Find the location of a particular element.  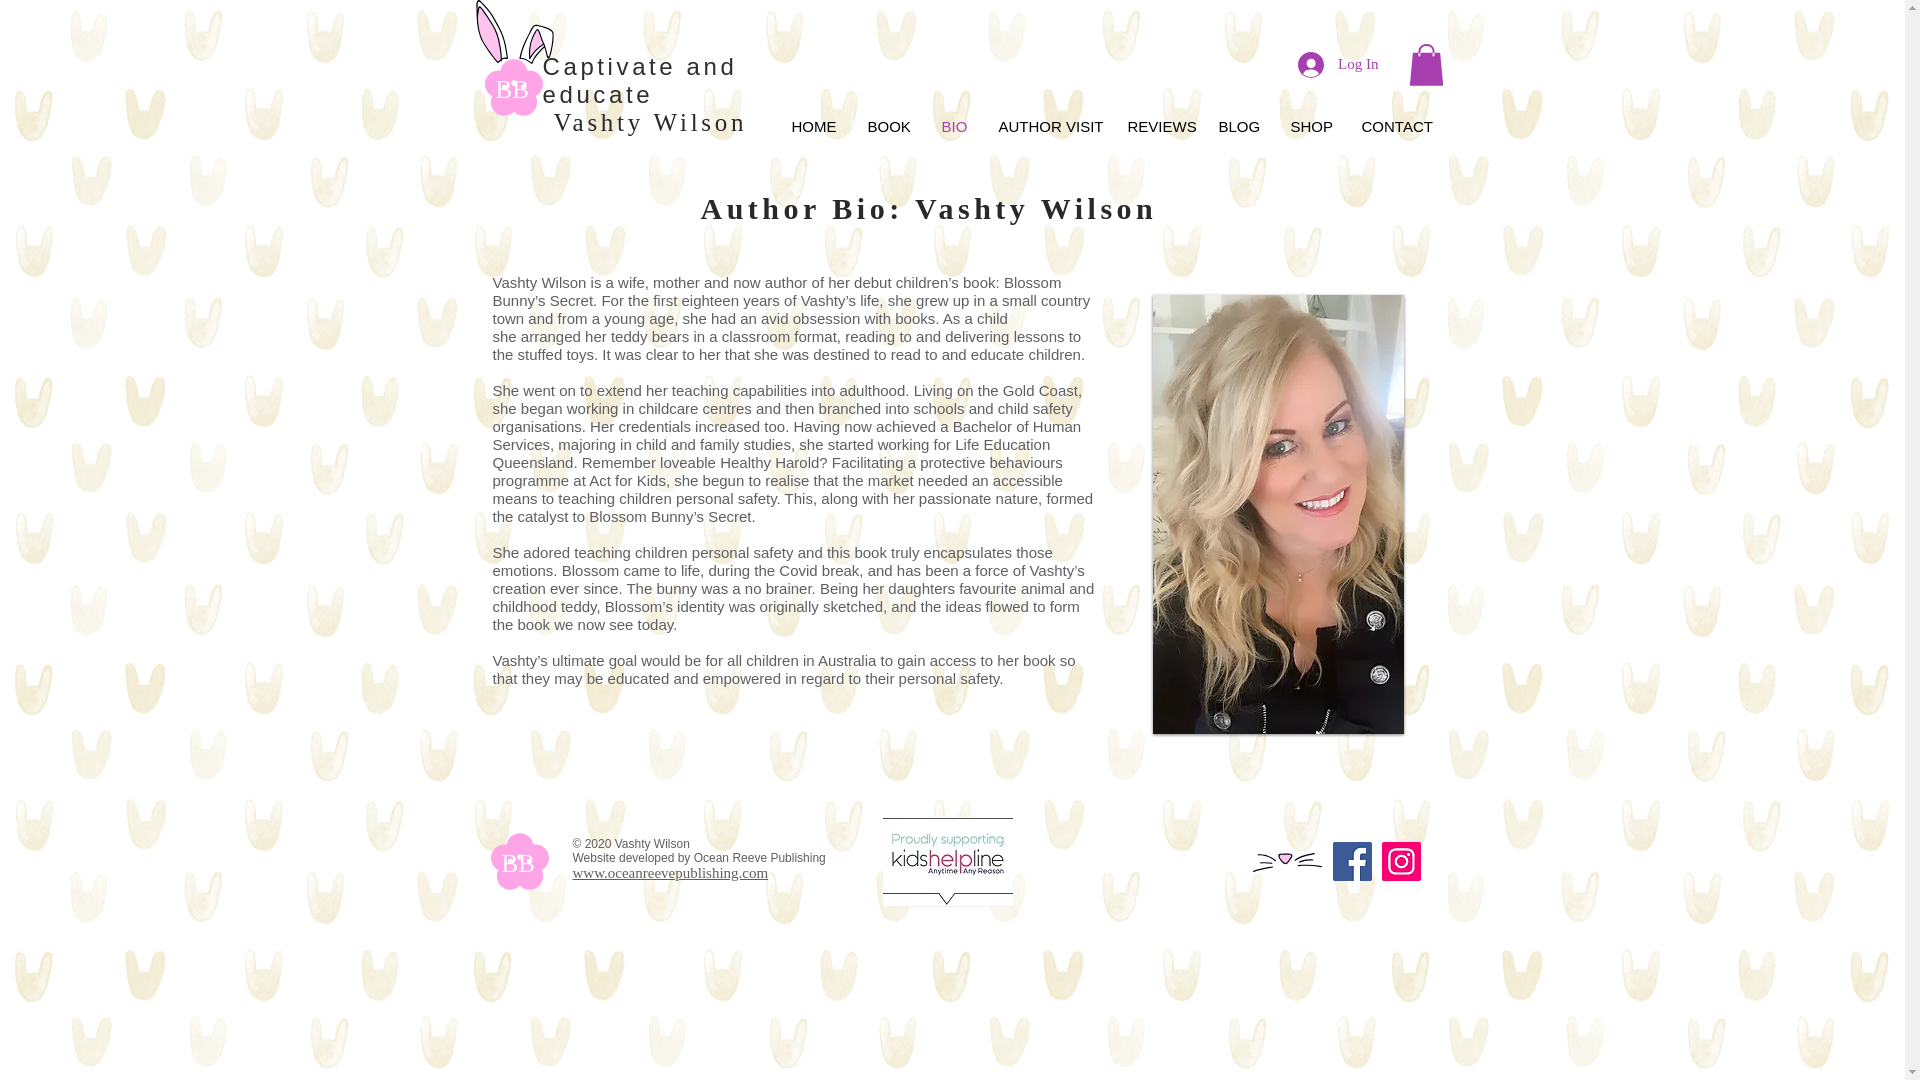

SHOP is located at coordinates (1310, 126).